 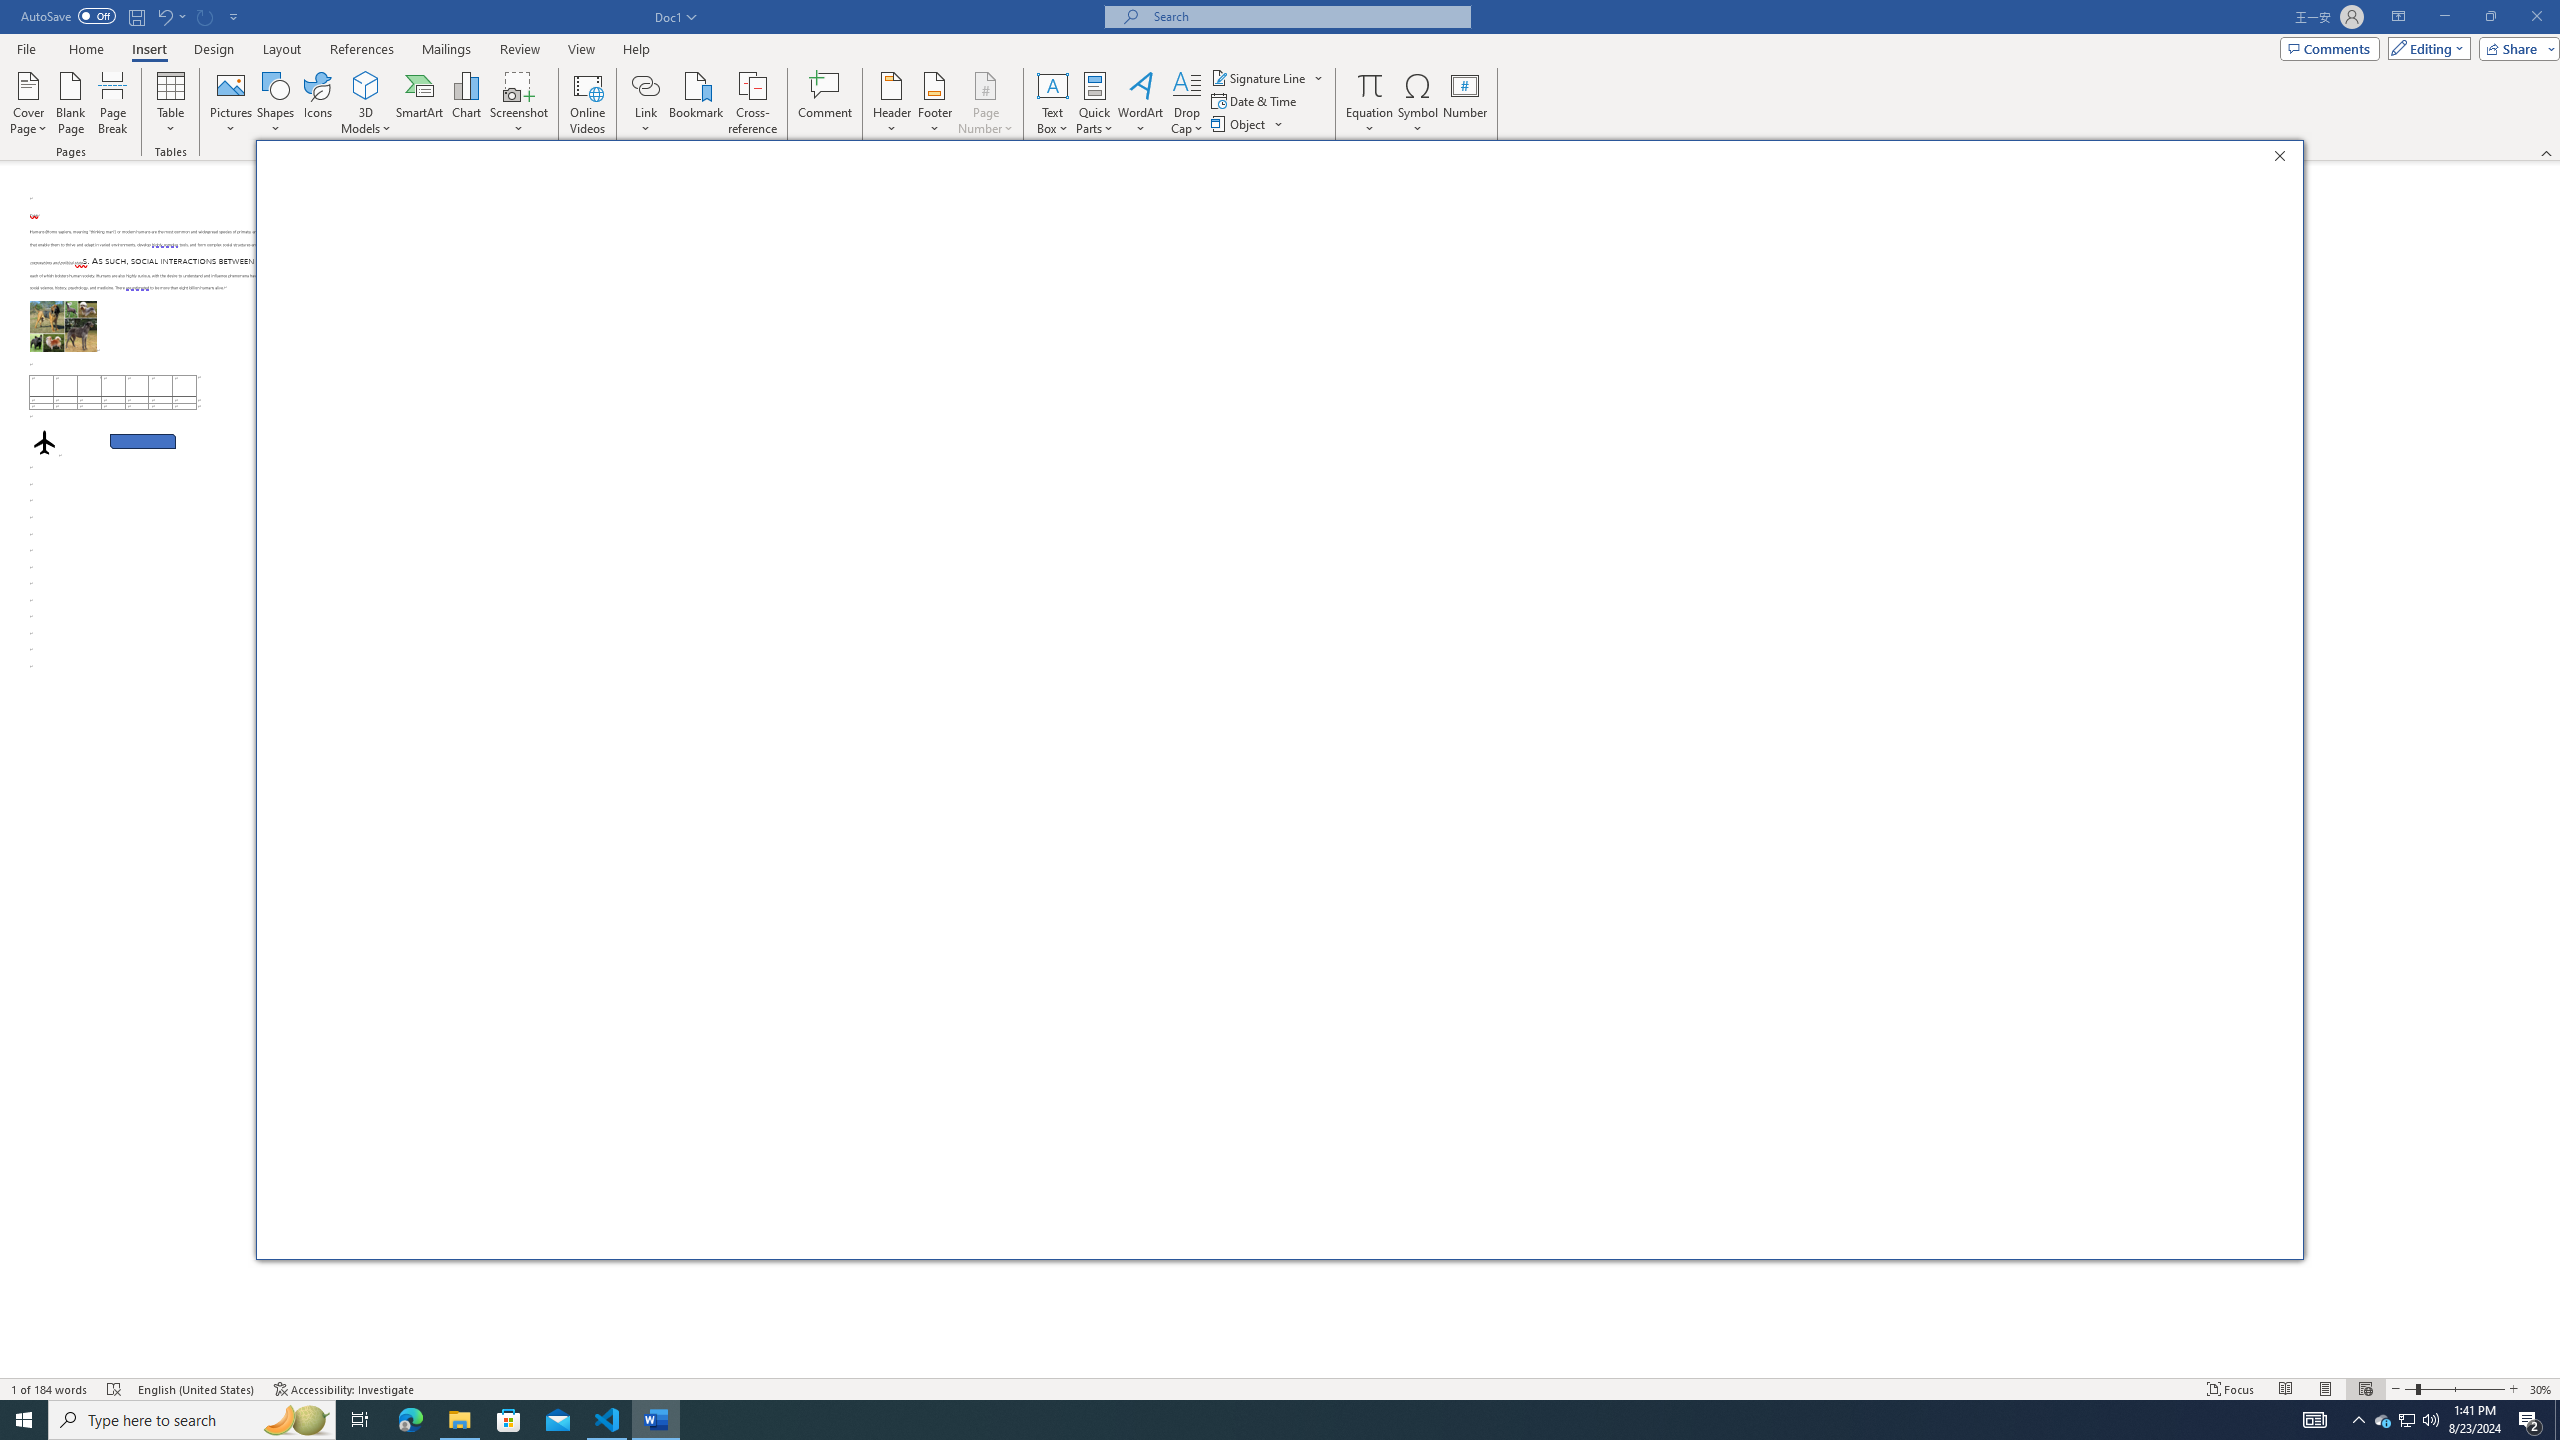 I want to click on Number..., so click(x=1465, y=103).